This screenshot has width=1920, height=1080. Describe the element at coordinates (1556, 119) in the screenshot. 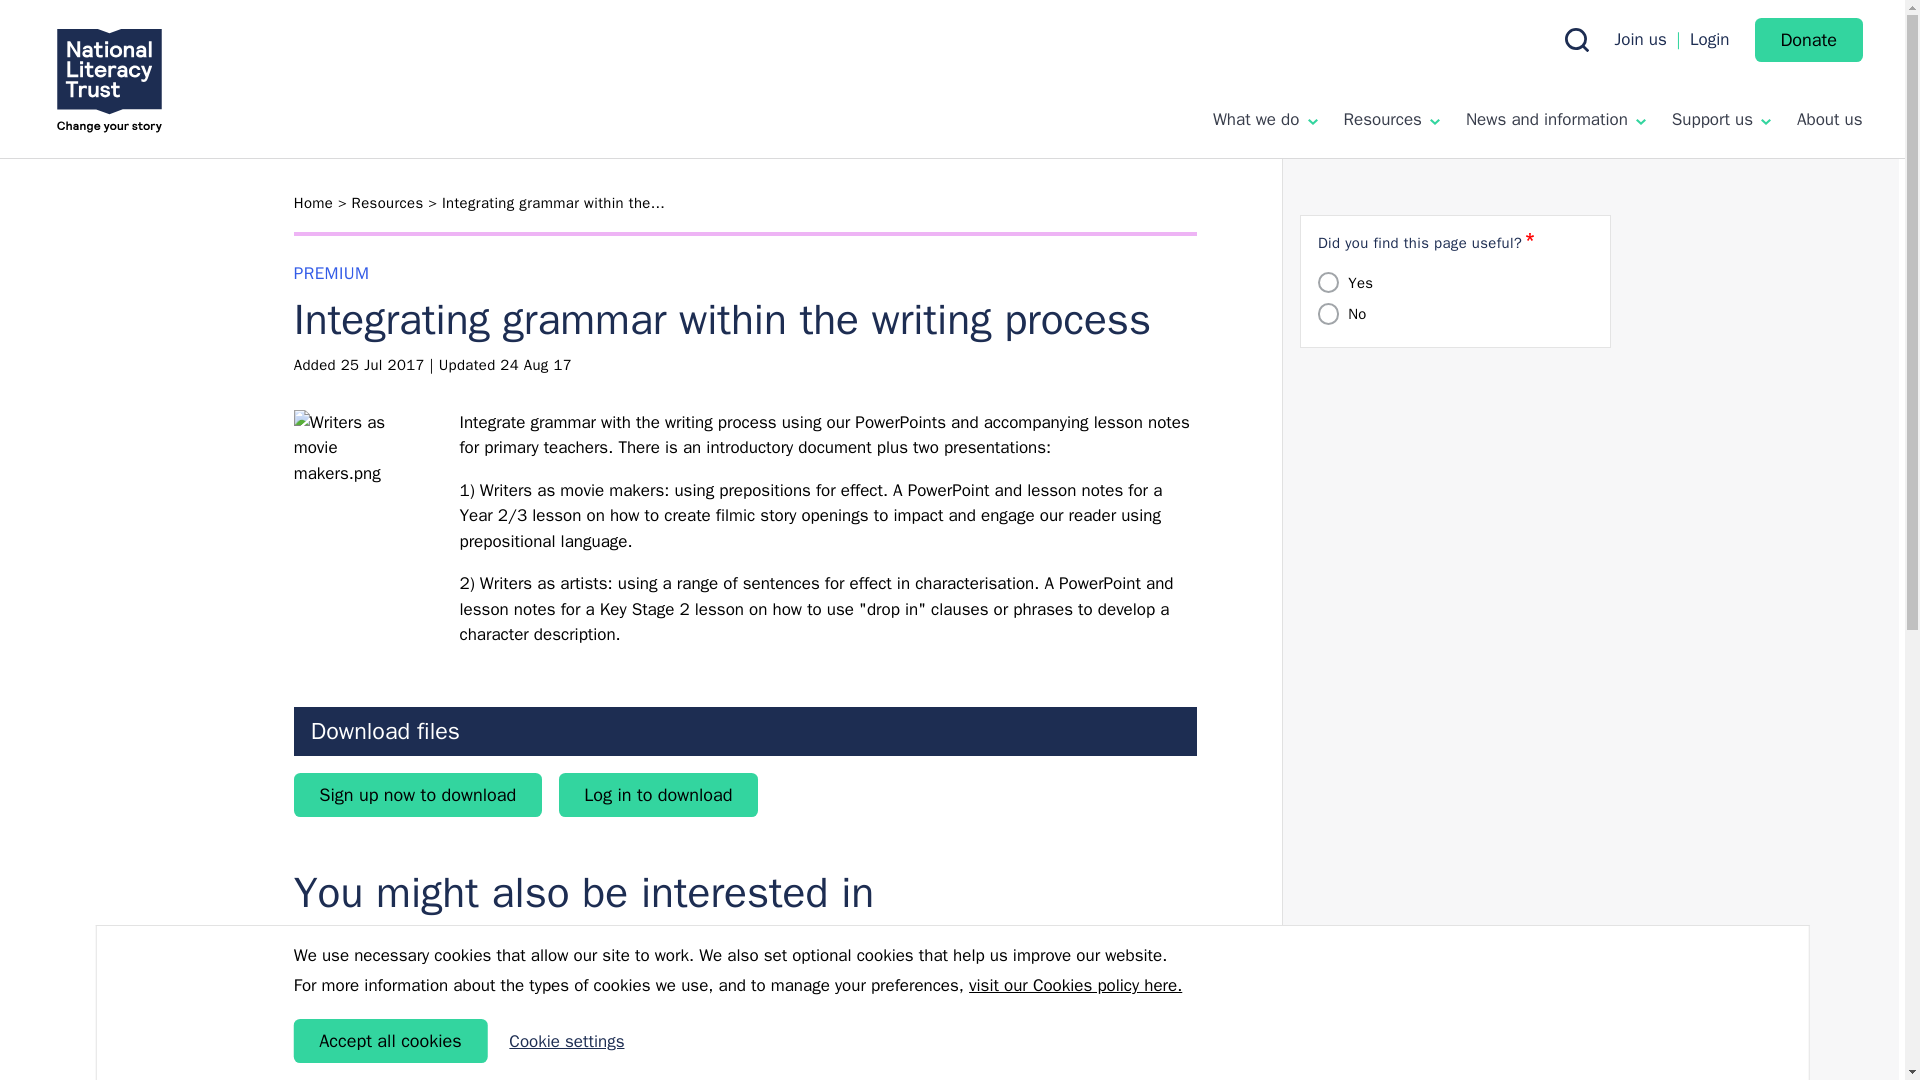

I see `News and information` at that location.